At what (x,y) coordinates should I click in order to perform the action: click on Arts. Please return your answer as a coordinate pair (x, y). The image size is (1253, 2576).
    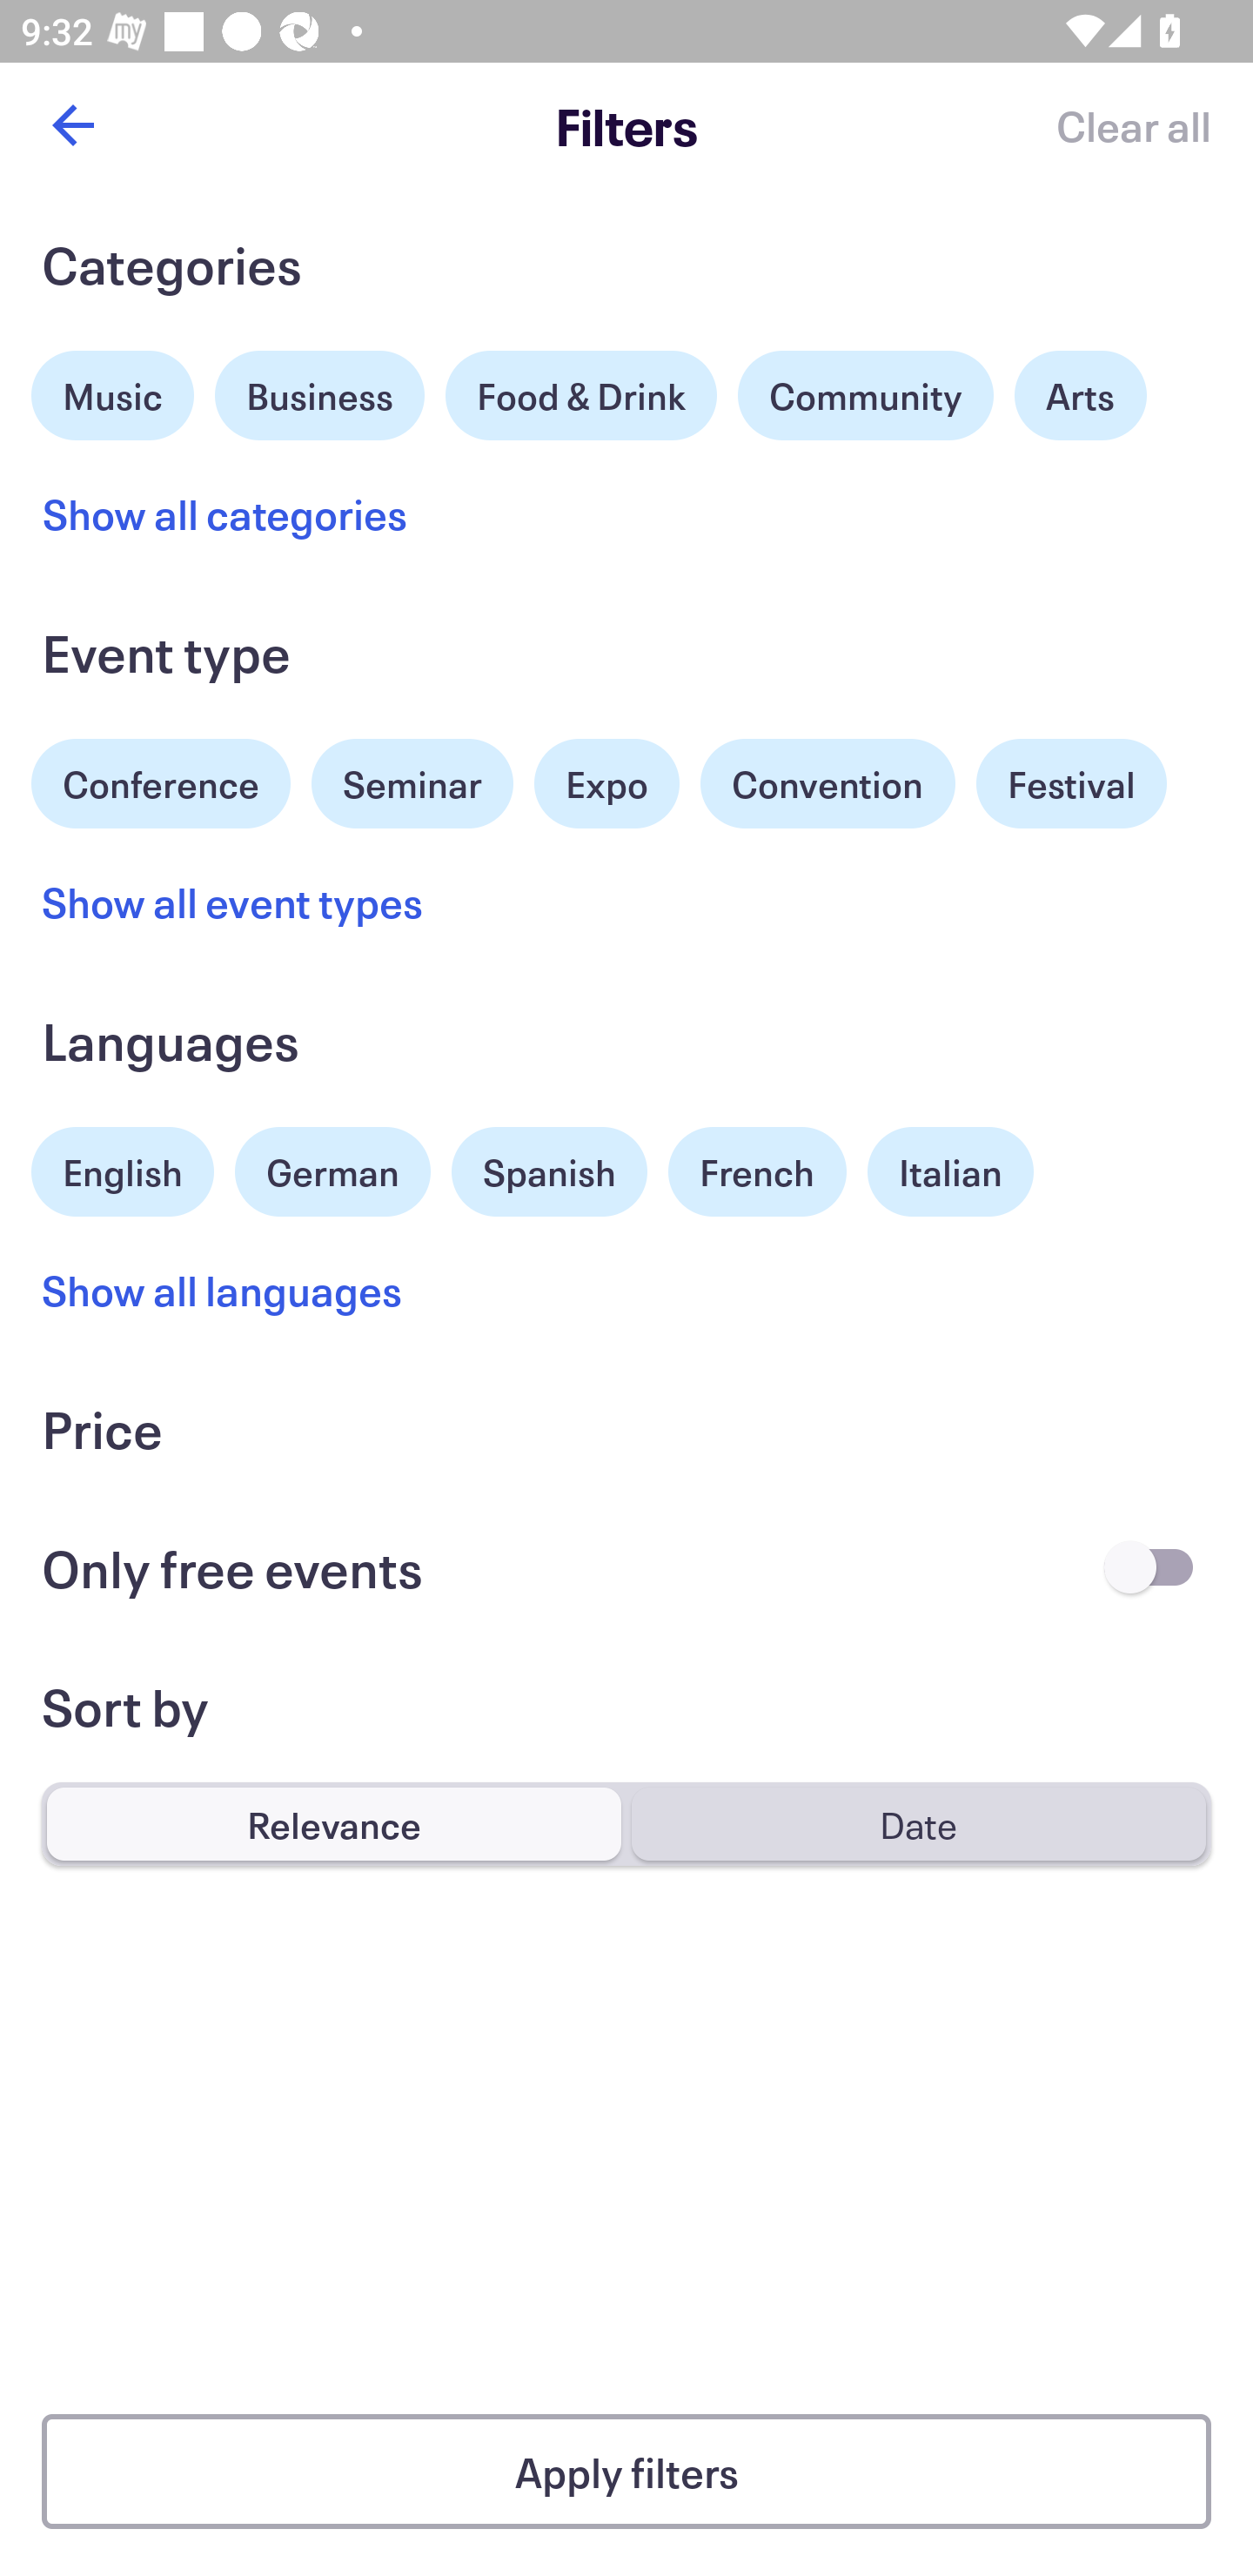
    Looking at the image, I should click on (1081, 395).